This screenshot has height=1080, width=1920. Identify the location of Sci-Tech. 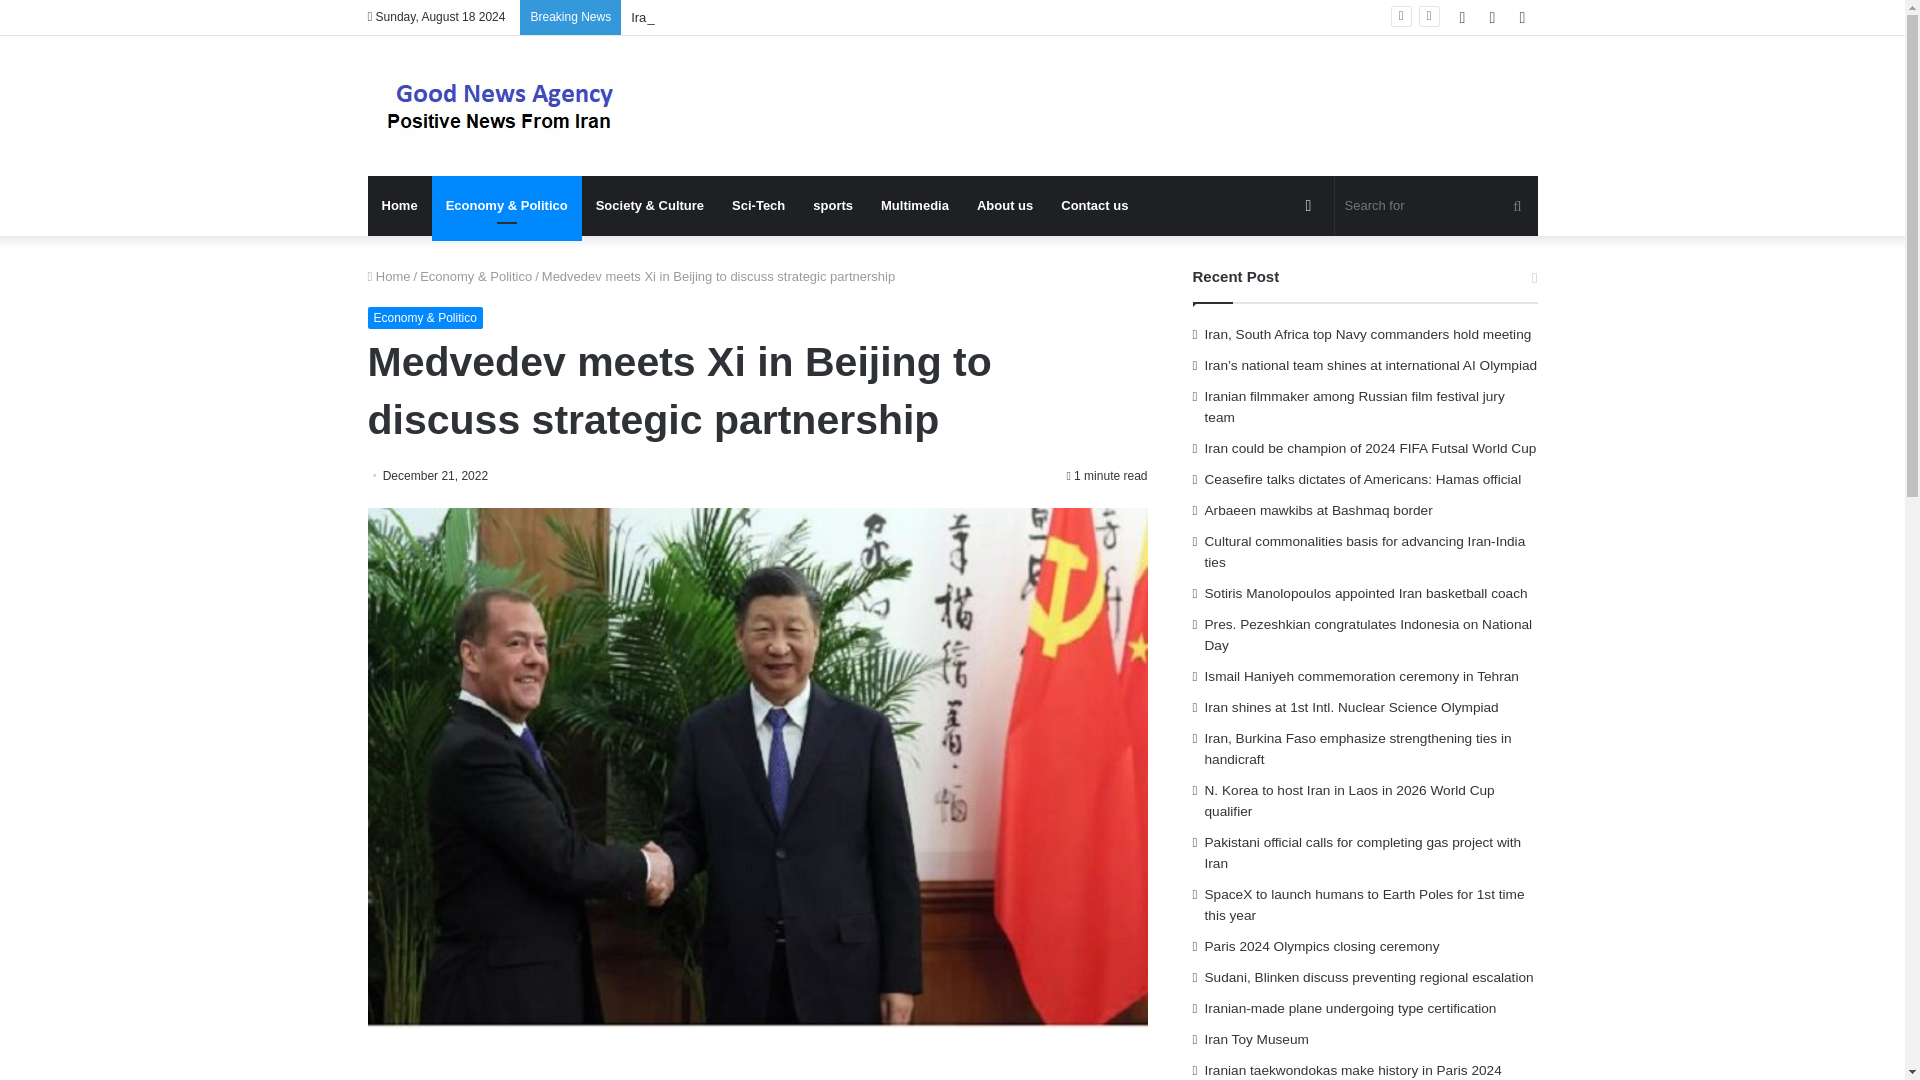
(758, 206).